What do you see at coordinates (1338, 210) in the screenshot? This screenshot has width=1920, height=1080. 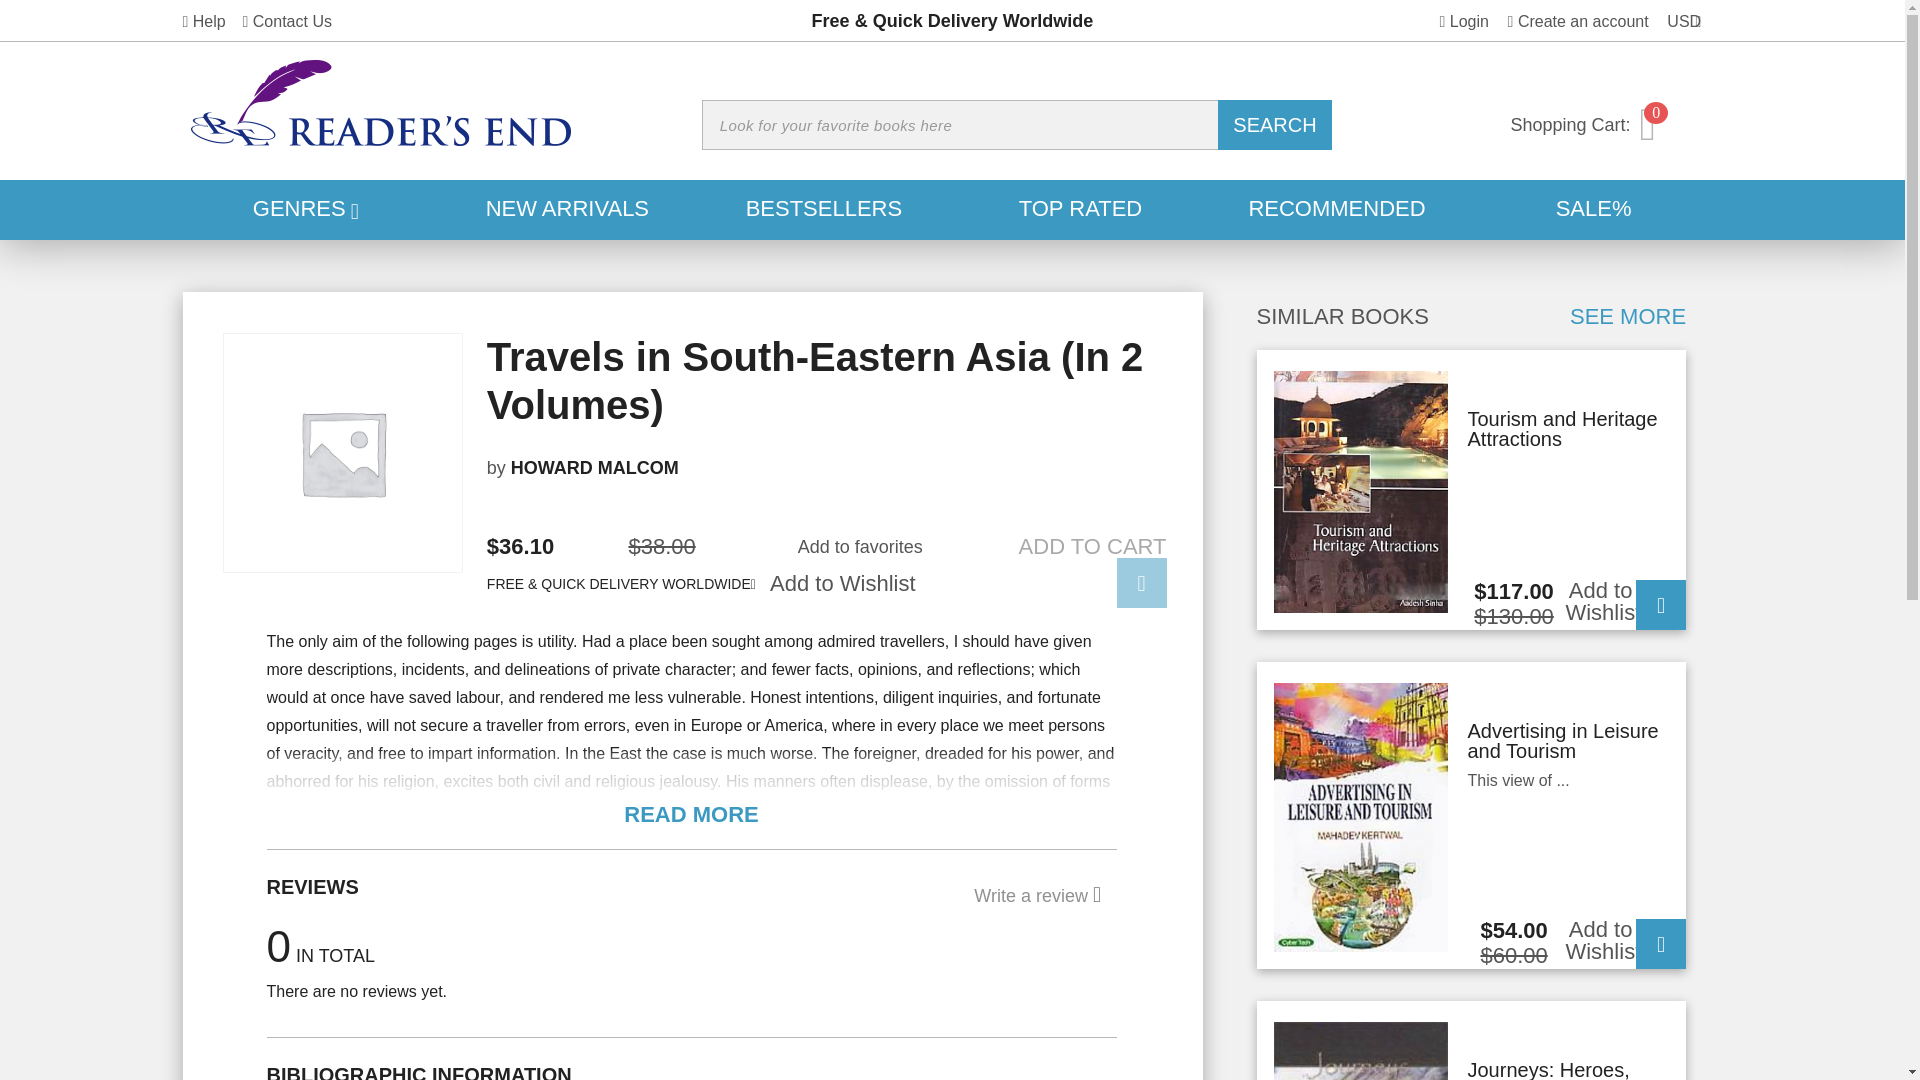 I see `READ MORE` at bounding box center [1338, 210].